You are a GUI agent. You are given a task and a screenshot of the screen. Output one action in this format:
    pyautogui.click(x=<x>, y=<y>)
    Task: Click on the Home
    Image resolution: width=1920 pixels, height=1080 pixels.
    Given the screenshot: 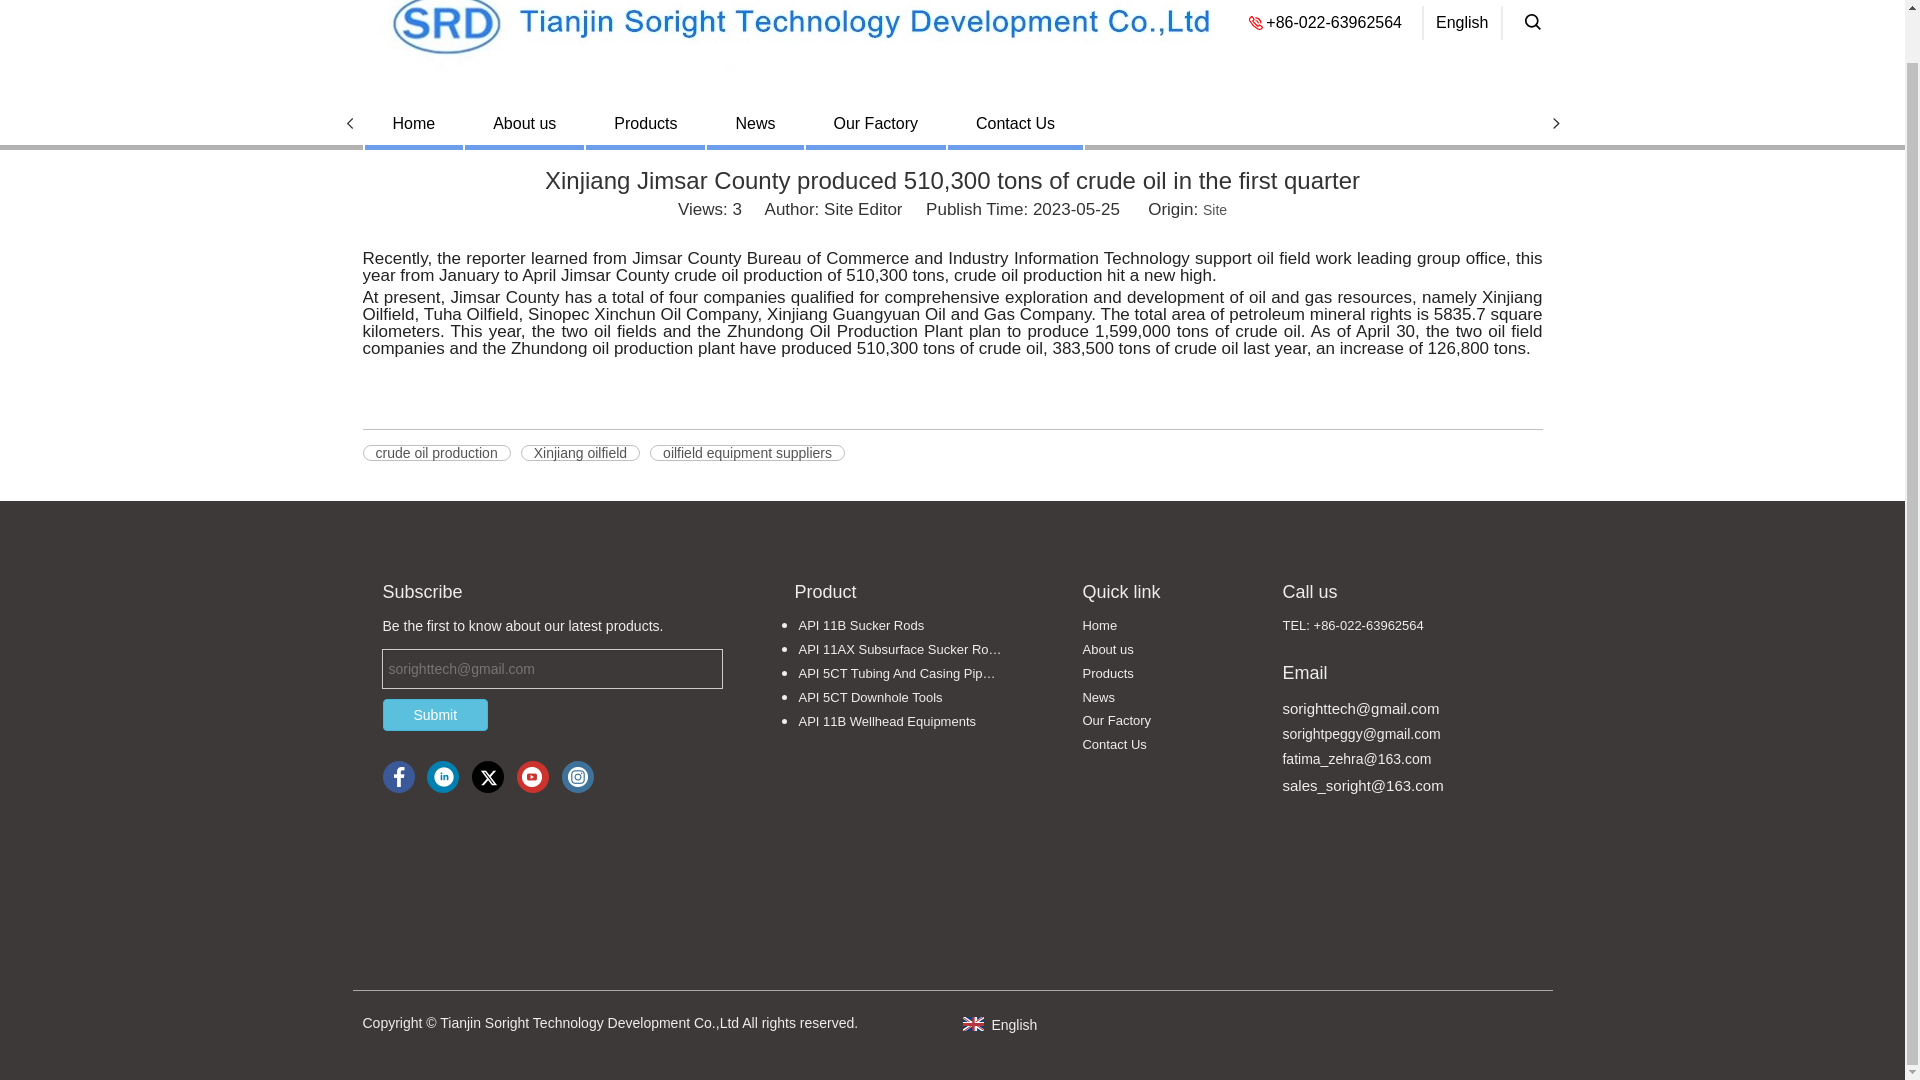 What is the action you would take?
    pyautogui.click(x=1100, y=624)
    